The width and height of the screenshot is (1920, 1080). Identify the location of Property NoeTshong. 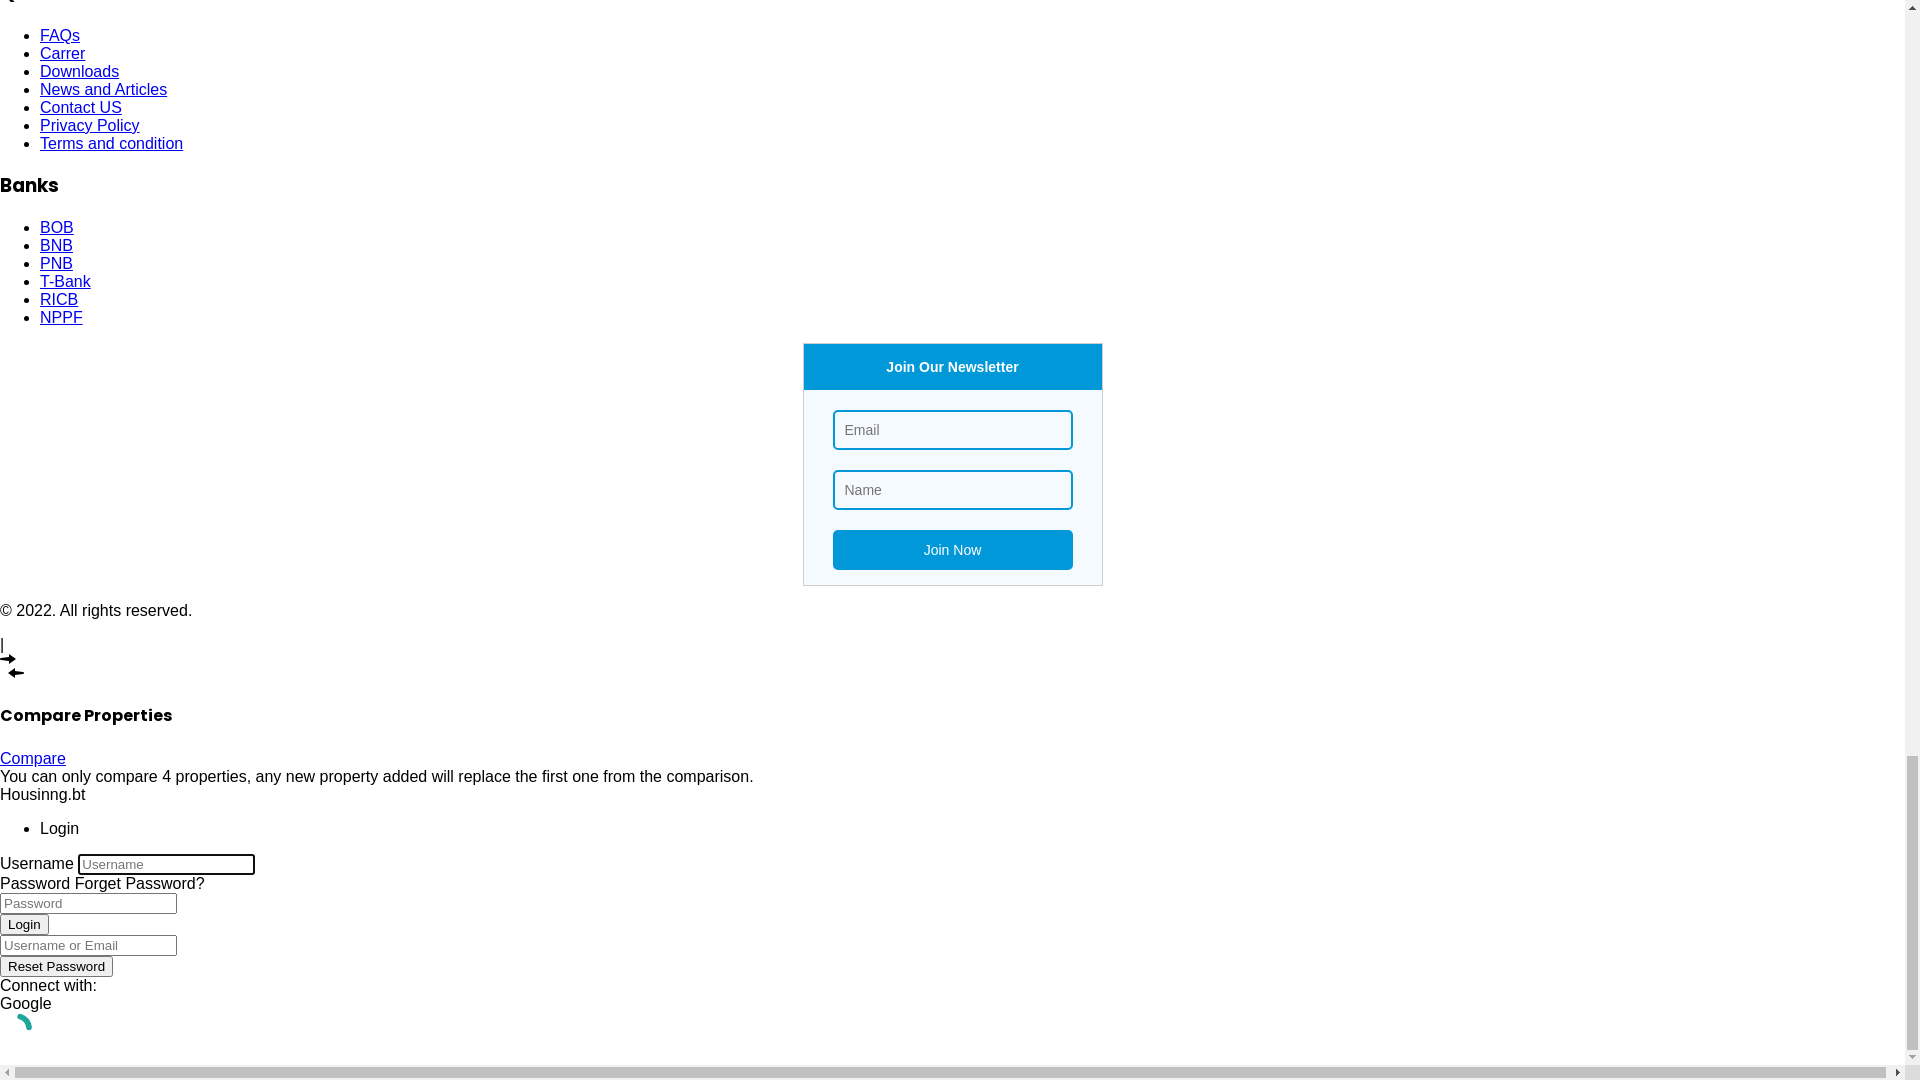
(153, 168).